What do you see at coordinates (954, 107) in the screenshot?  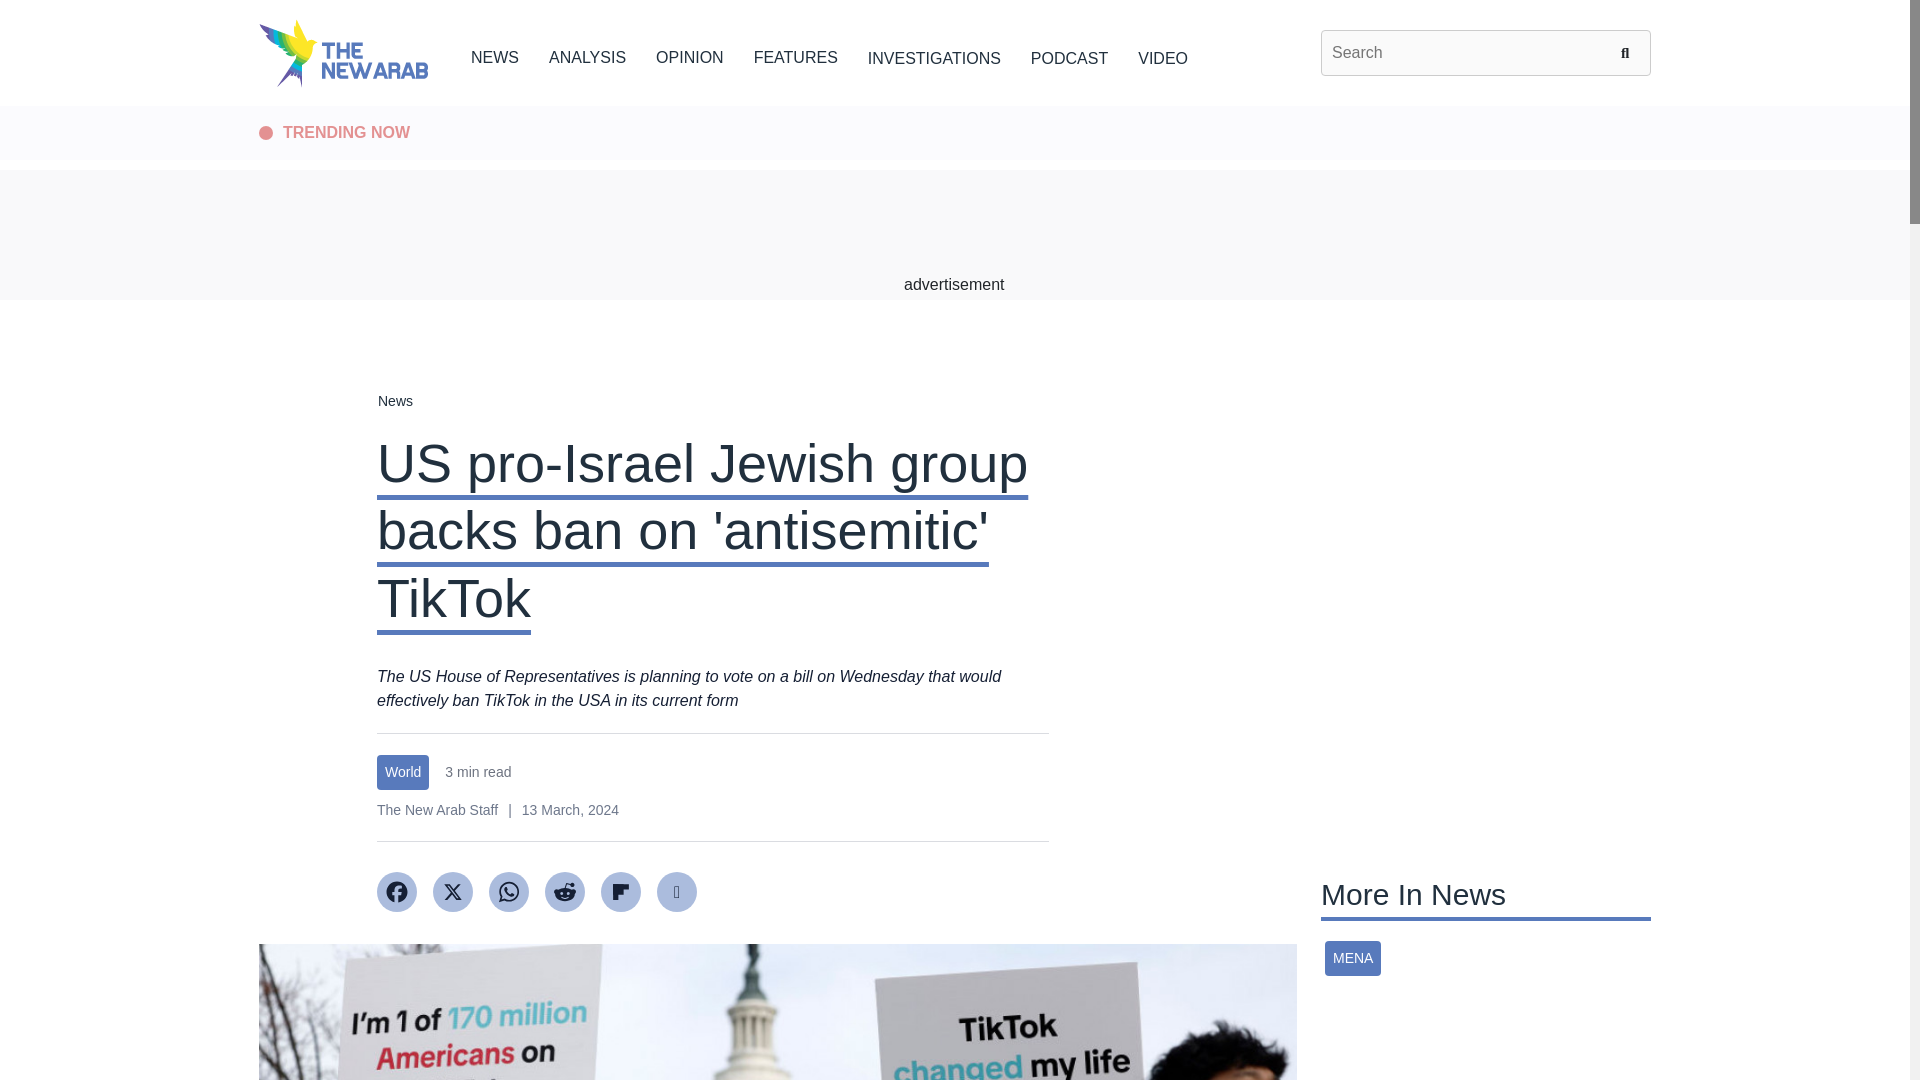 I see `Skip to main content` at bounding box center [954, 107].